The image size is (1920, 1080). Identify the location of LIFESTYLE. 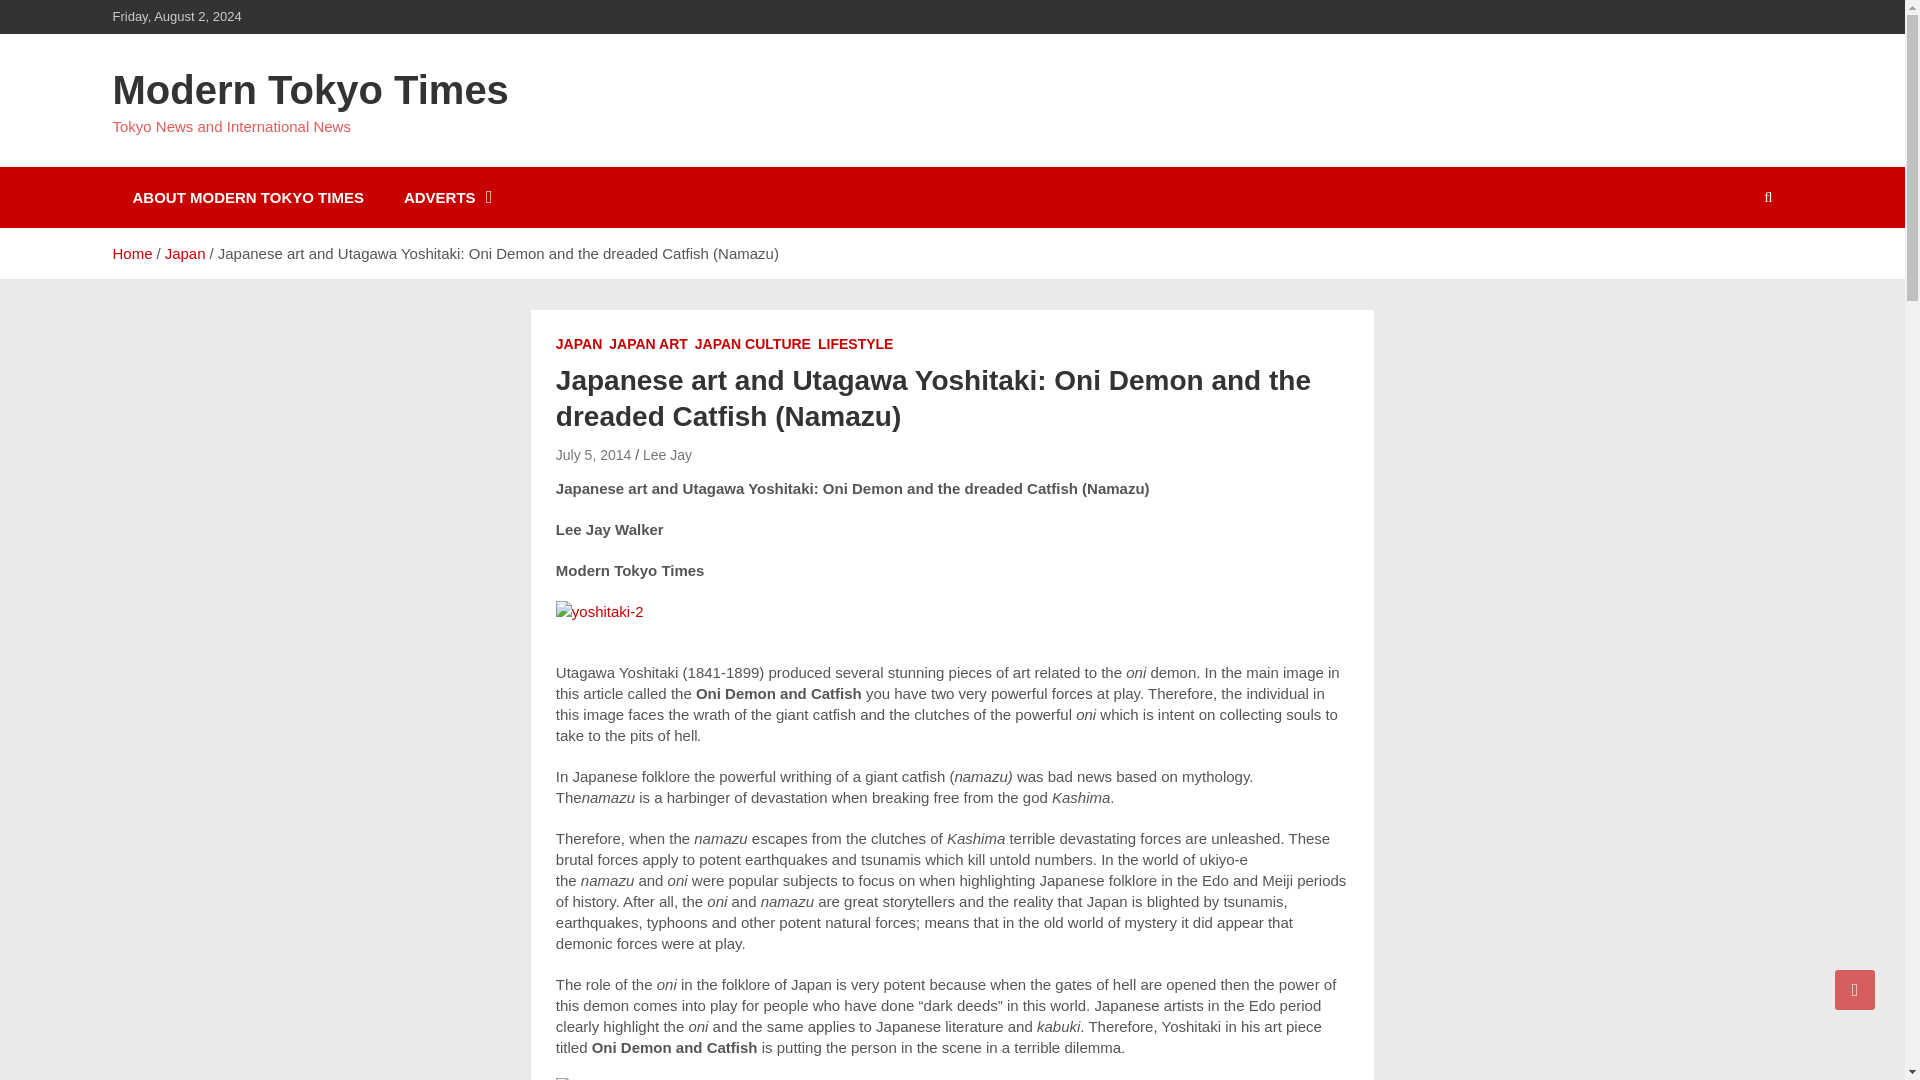
(854, 344).